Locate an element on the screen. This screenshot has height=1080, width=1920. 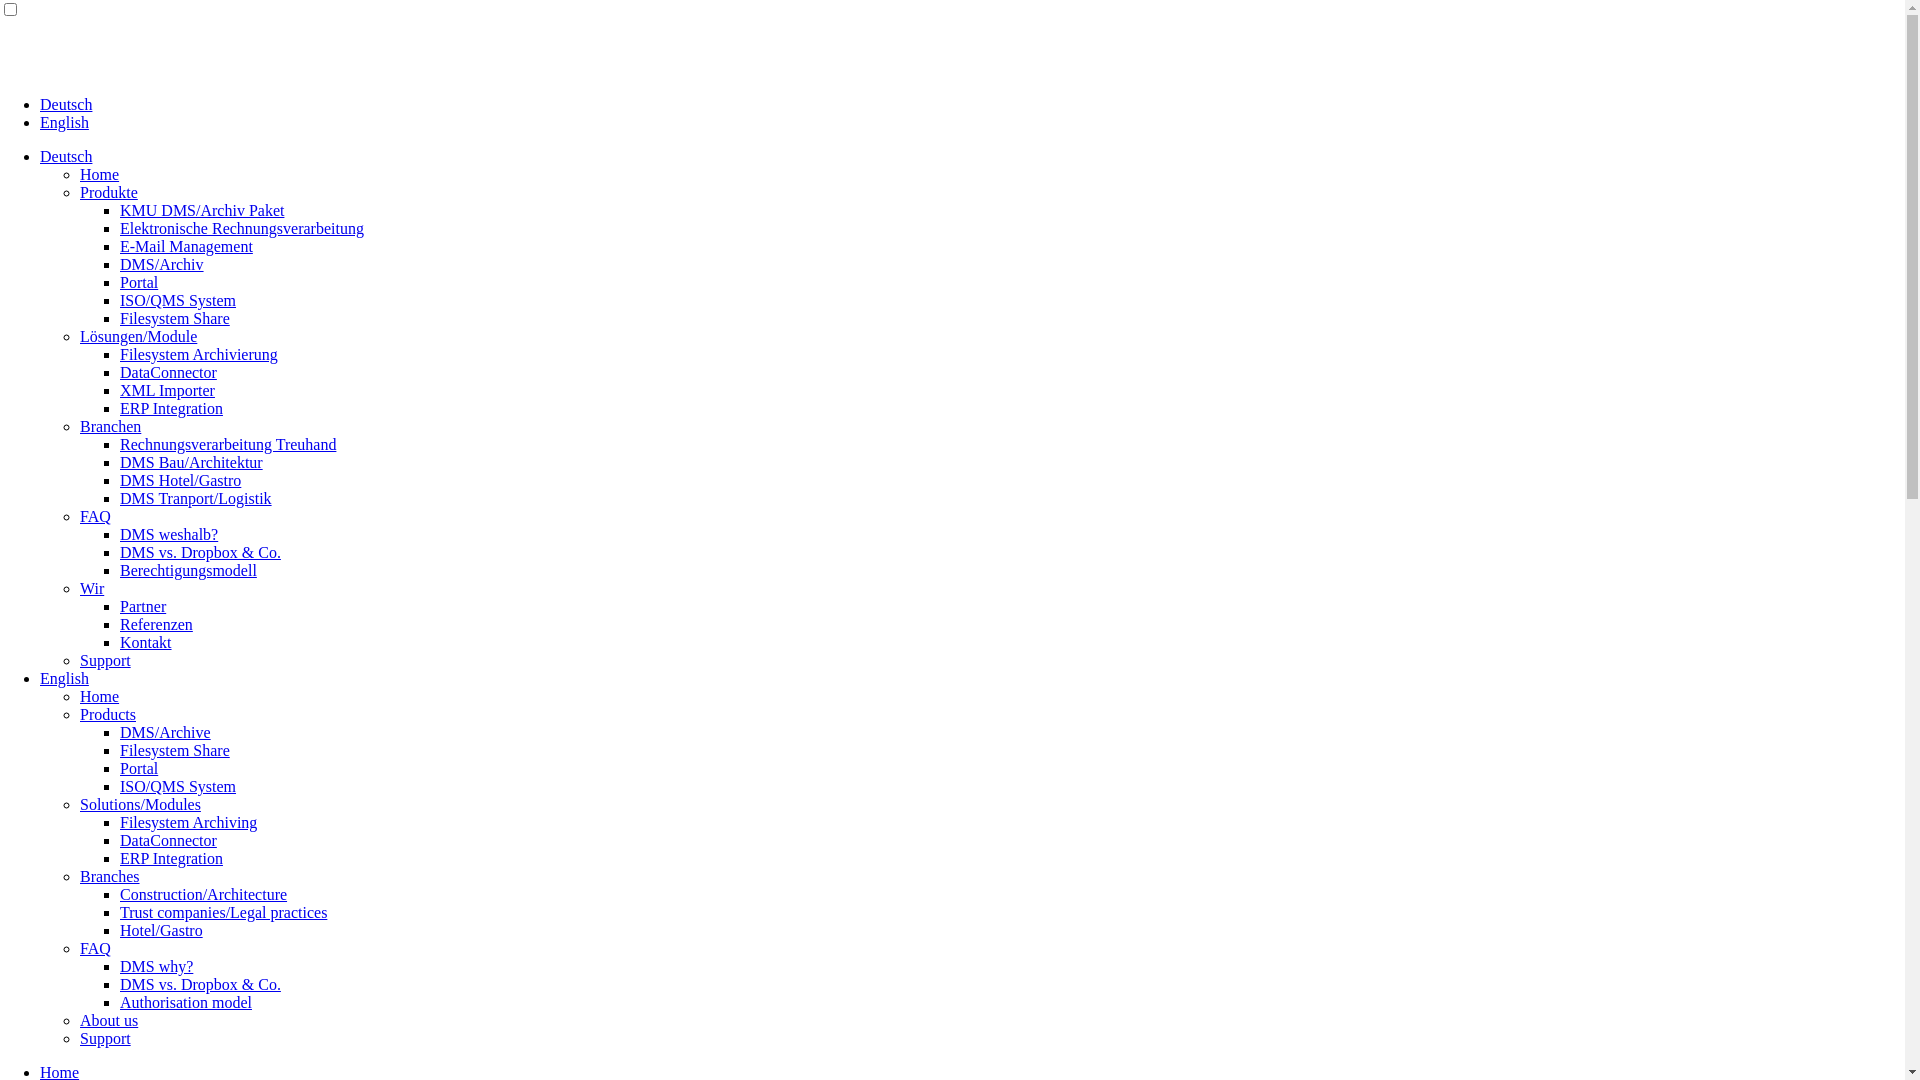
Trust companies/Legal practices is located at coordinates (224, 912).